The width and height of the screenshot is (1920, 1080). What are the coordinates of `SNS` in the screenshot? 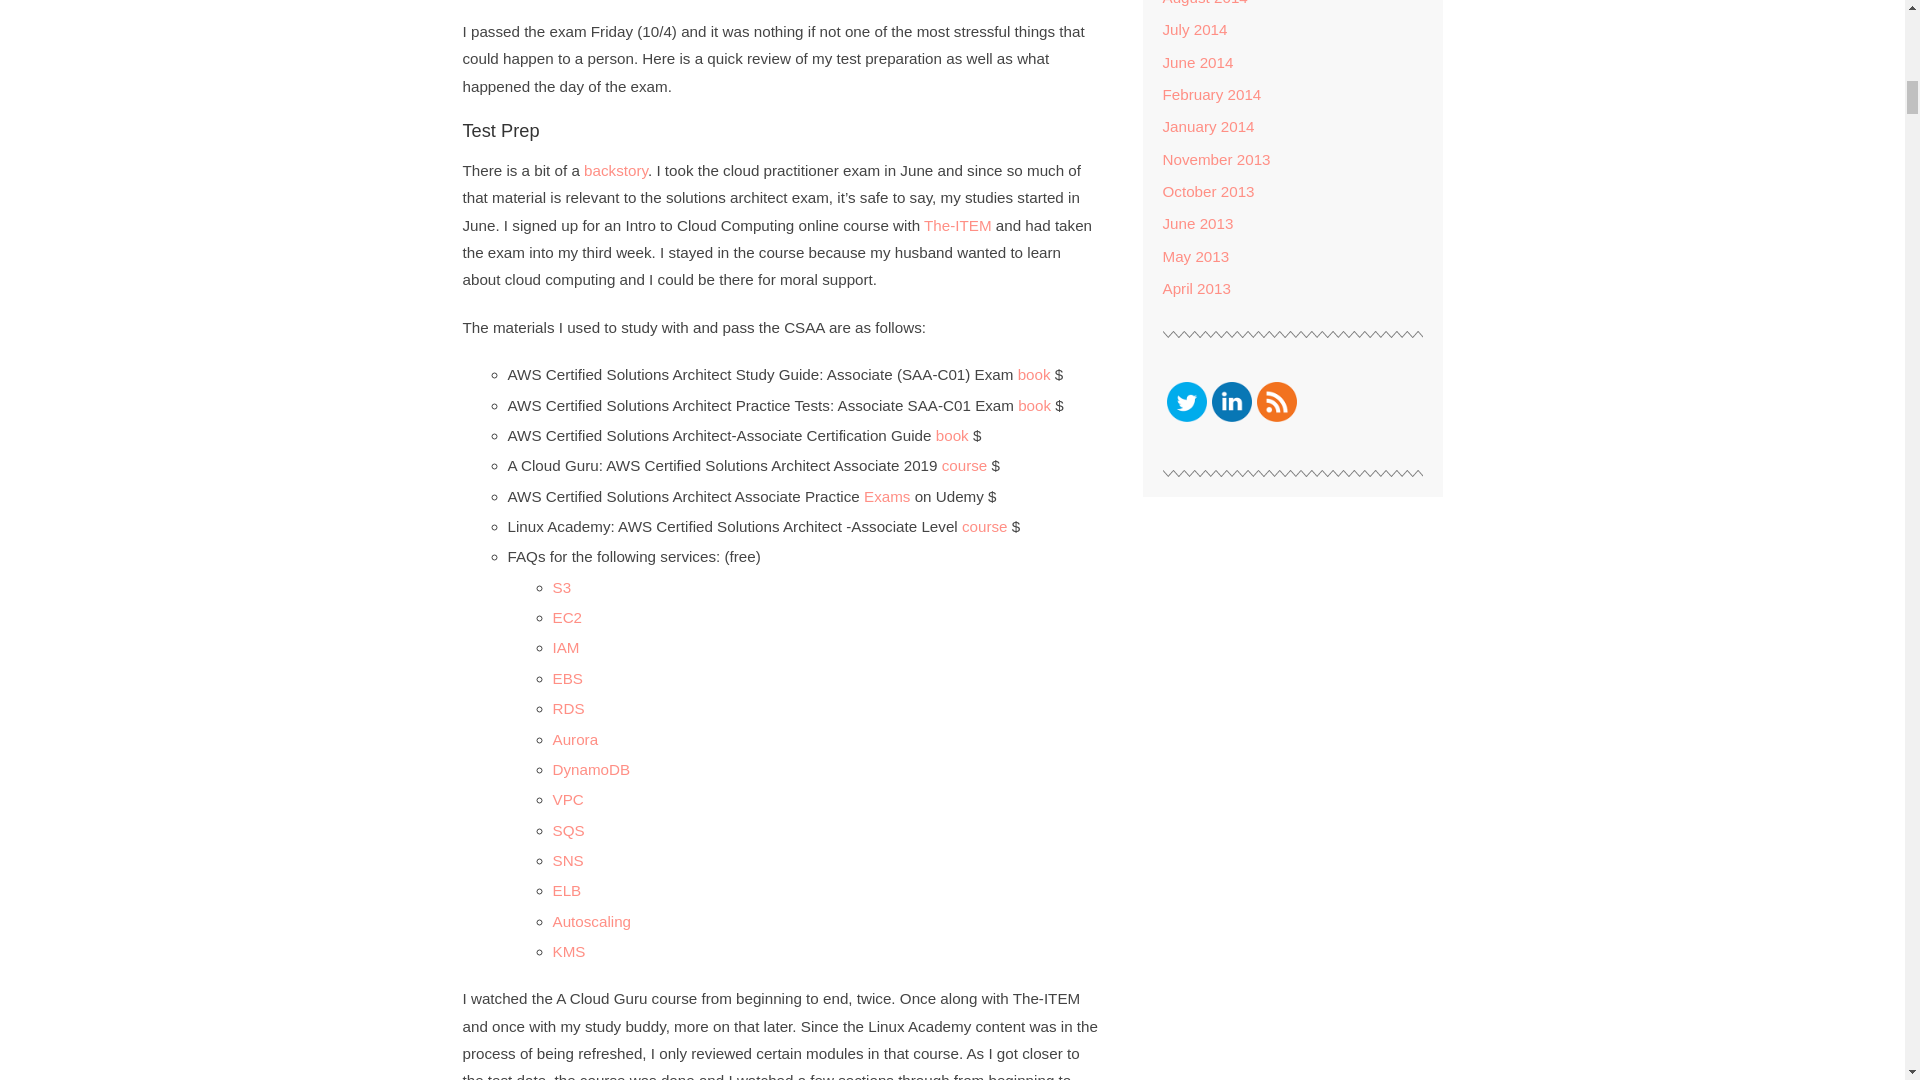 It's located at (568, 860).